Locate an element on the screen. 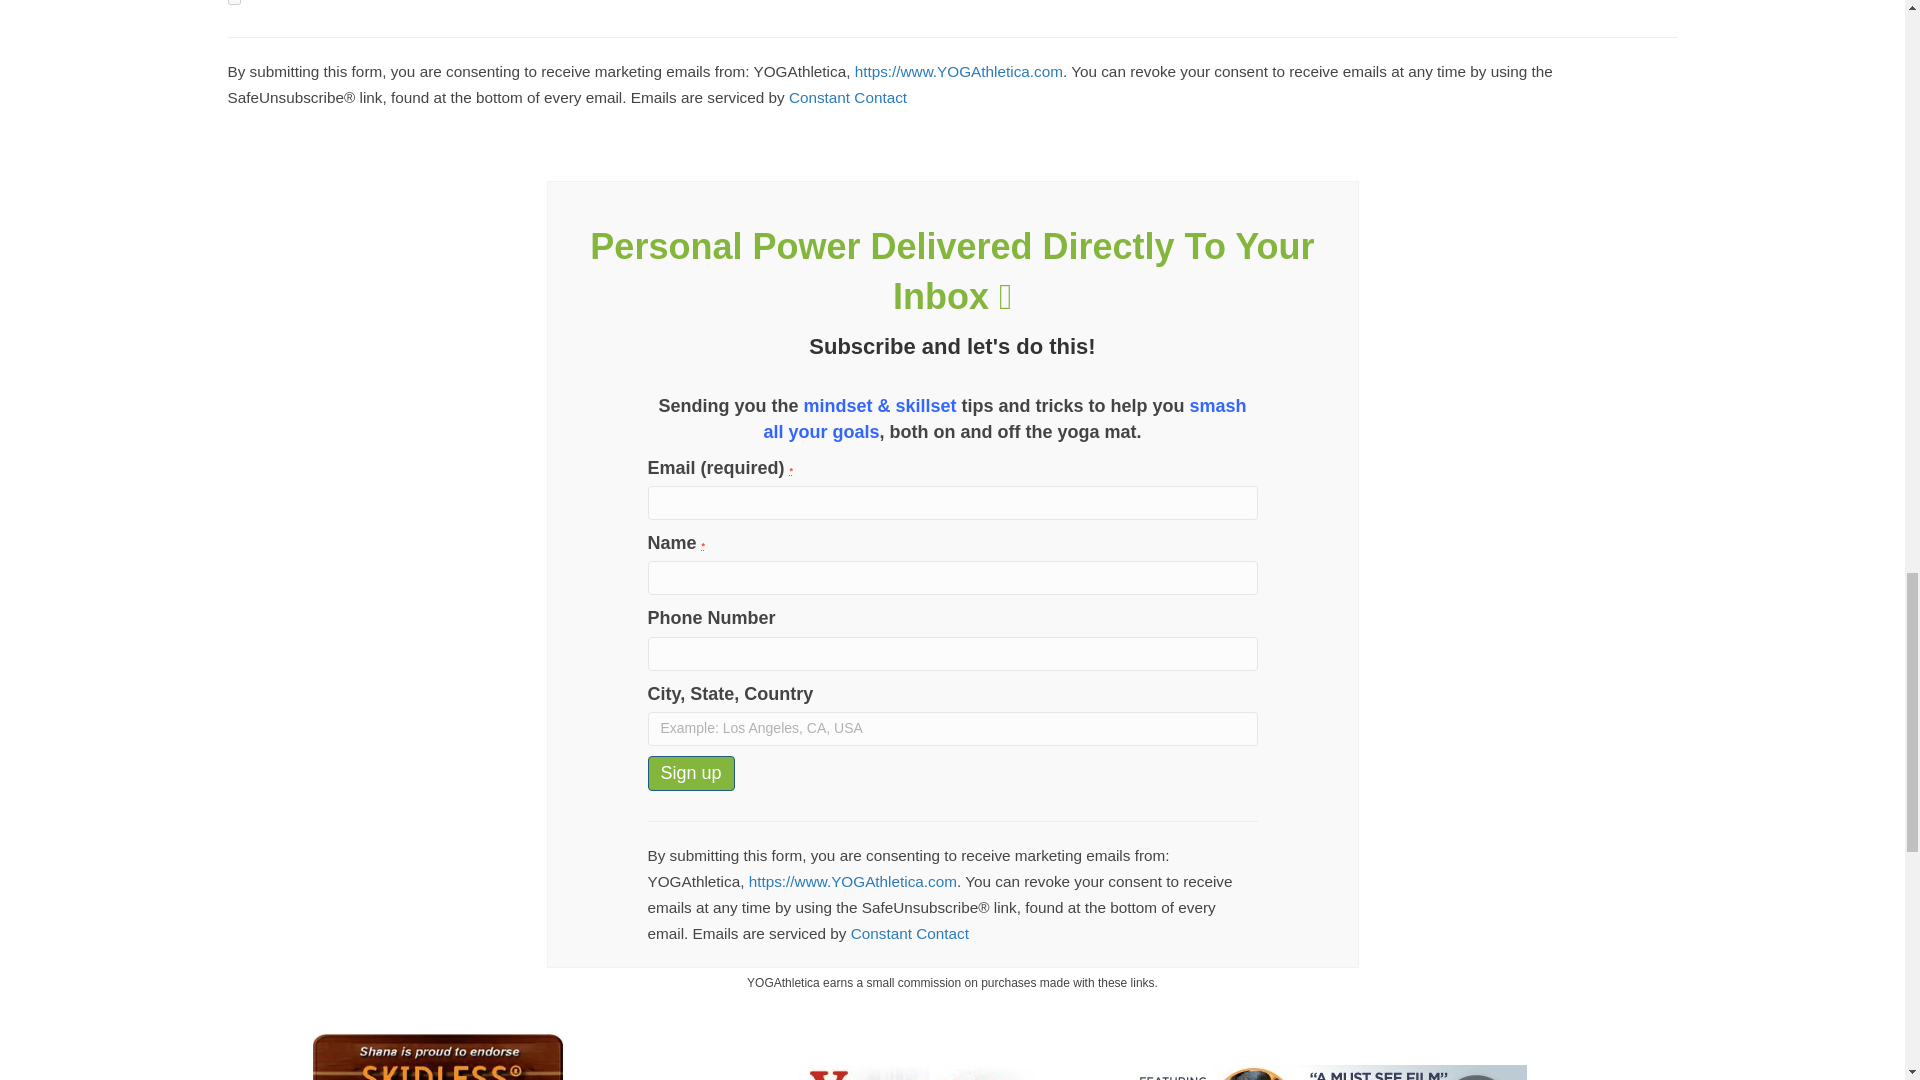 Image resolution: width=1920 pixels, height=1080 pixels. Sign up is located at coordinates (692, 774).